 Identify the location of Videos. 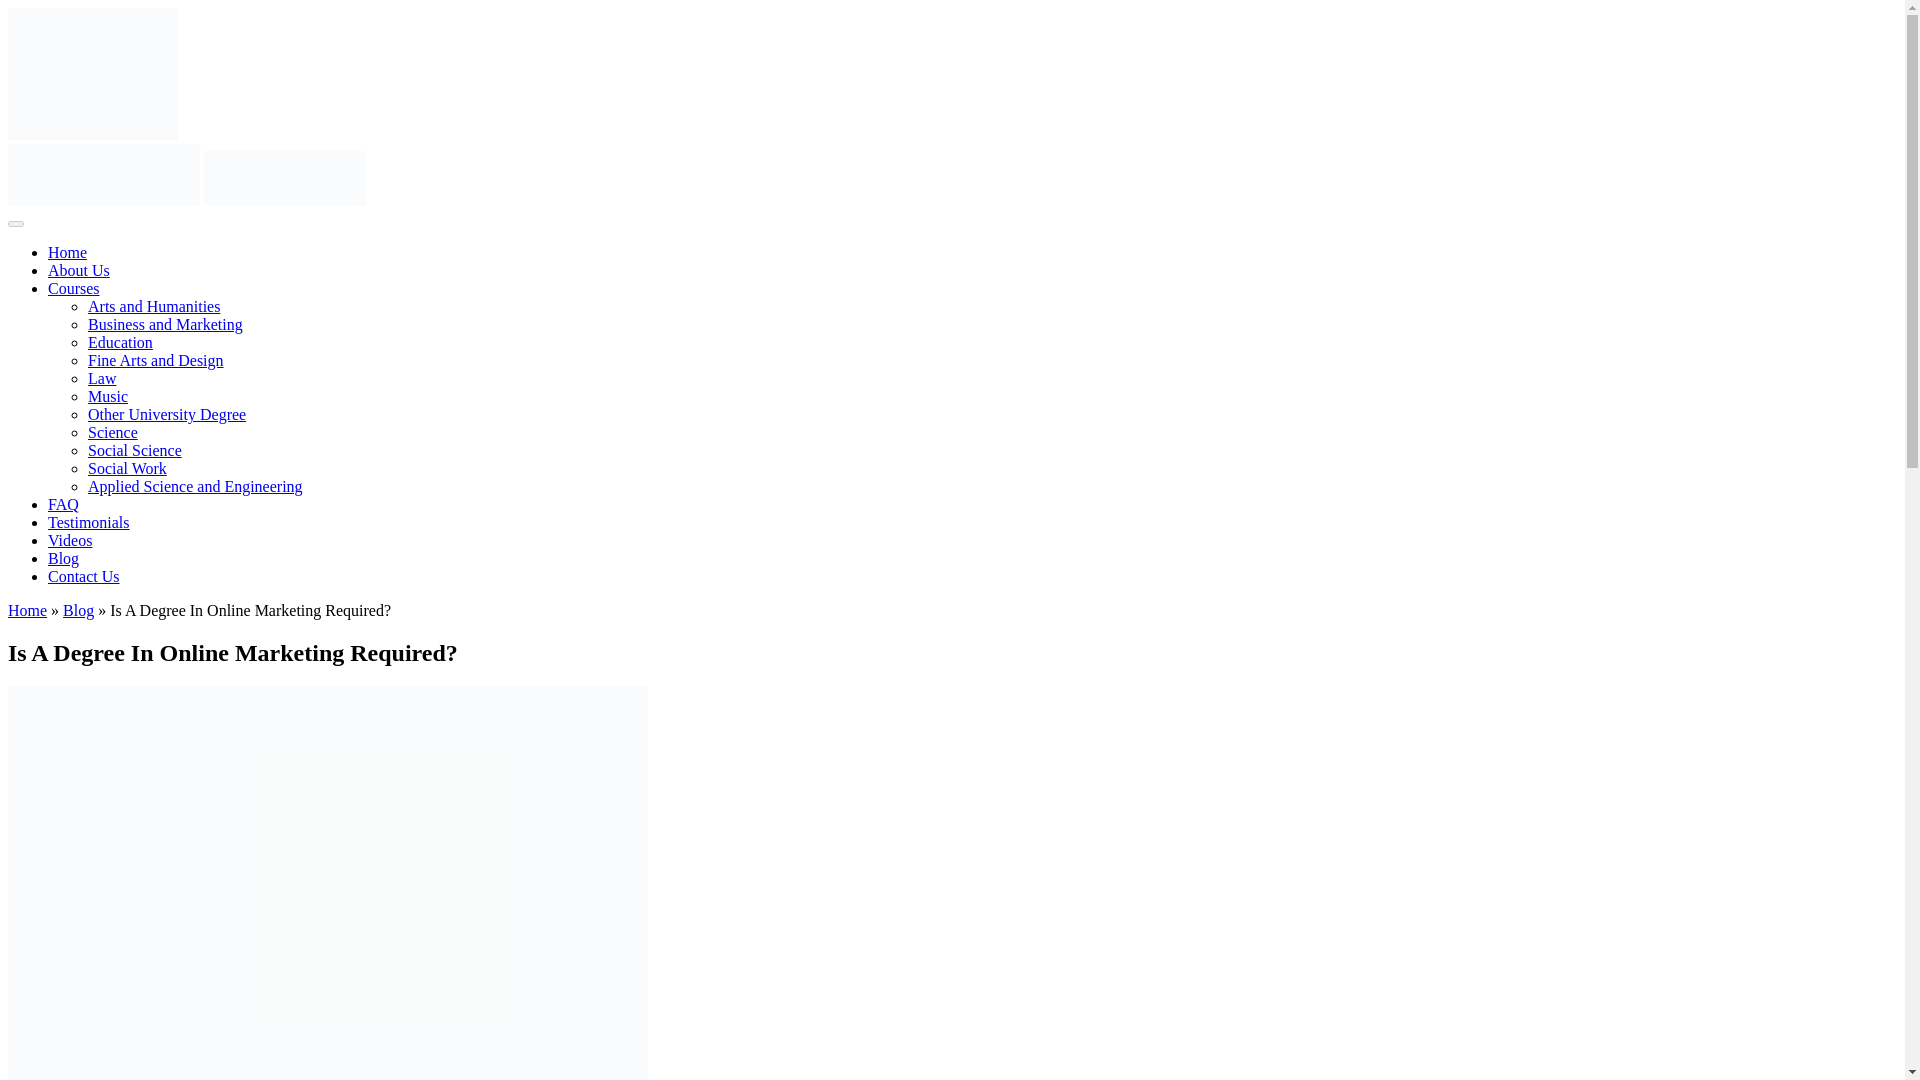
(70, 540).